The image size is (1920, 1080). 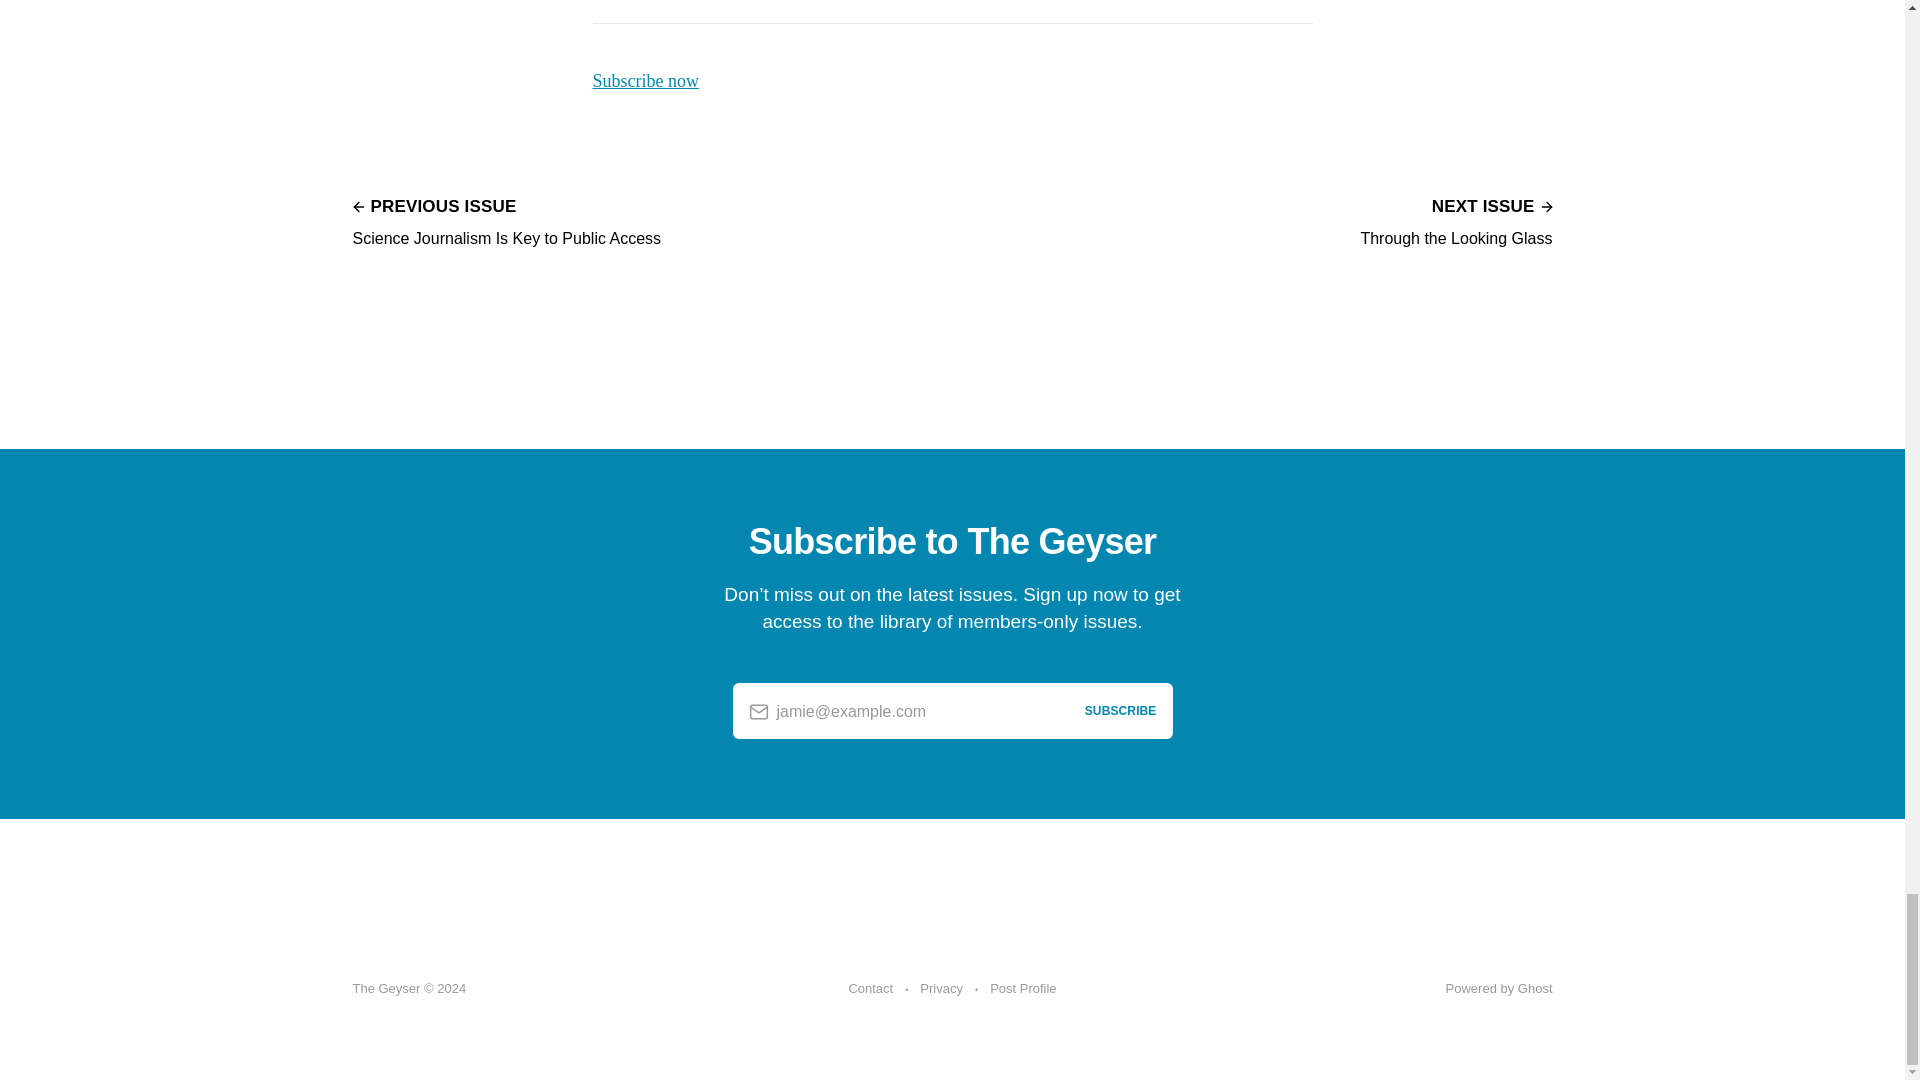 I want to click on Post Profile, so click(x=870, y=989).